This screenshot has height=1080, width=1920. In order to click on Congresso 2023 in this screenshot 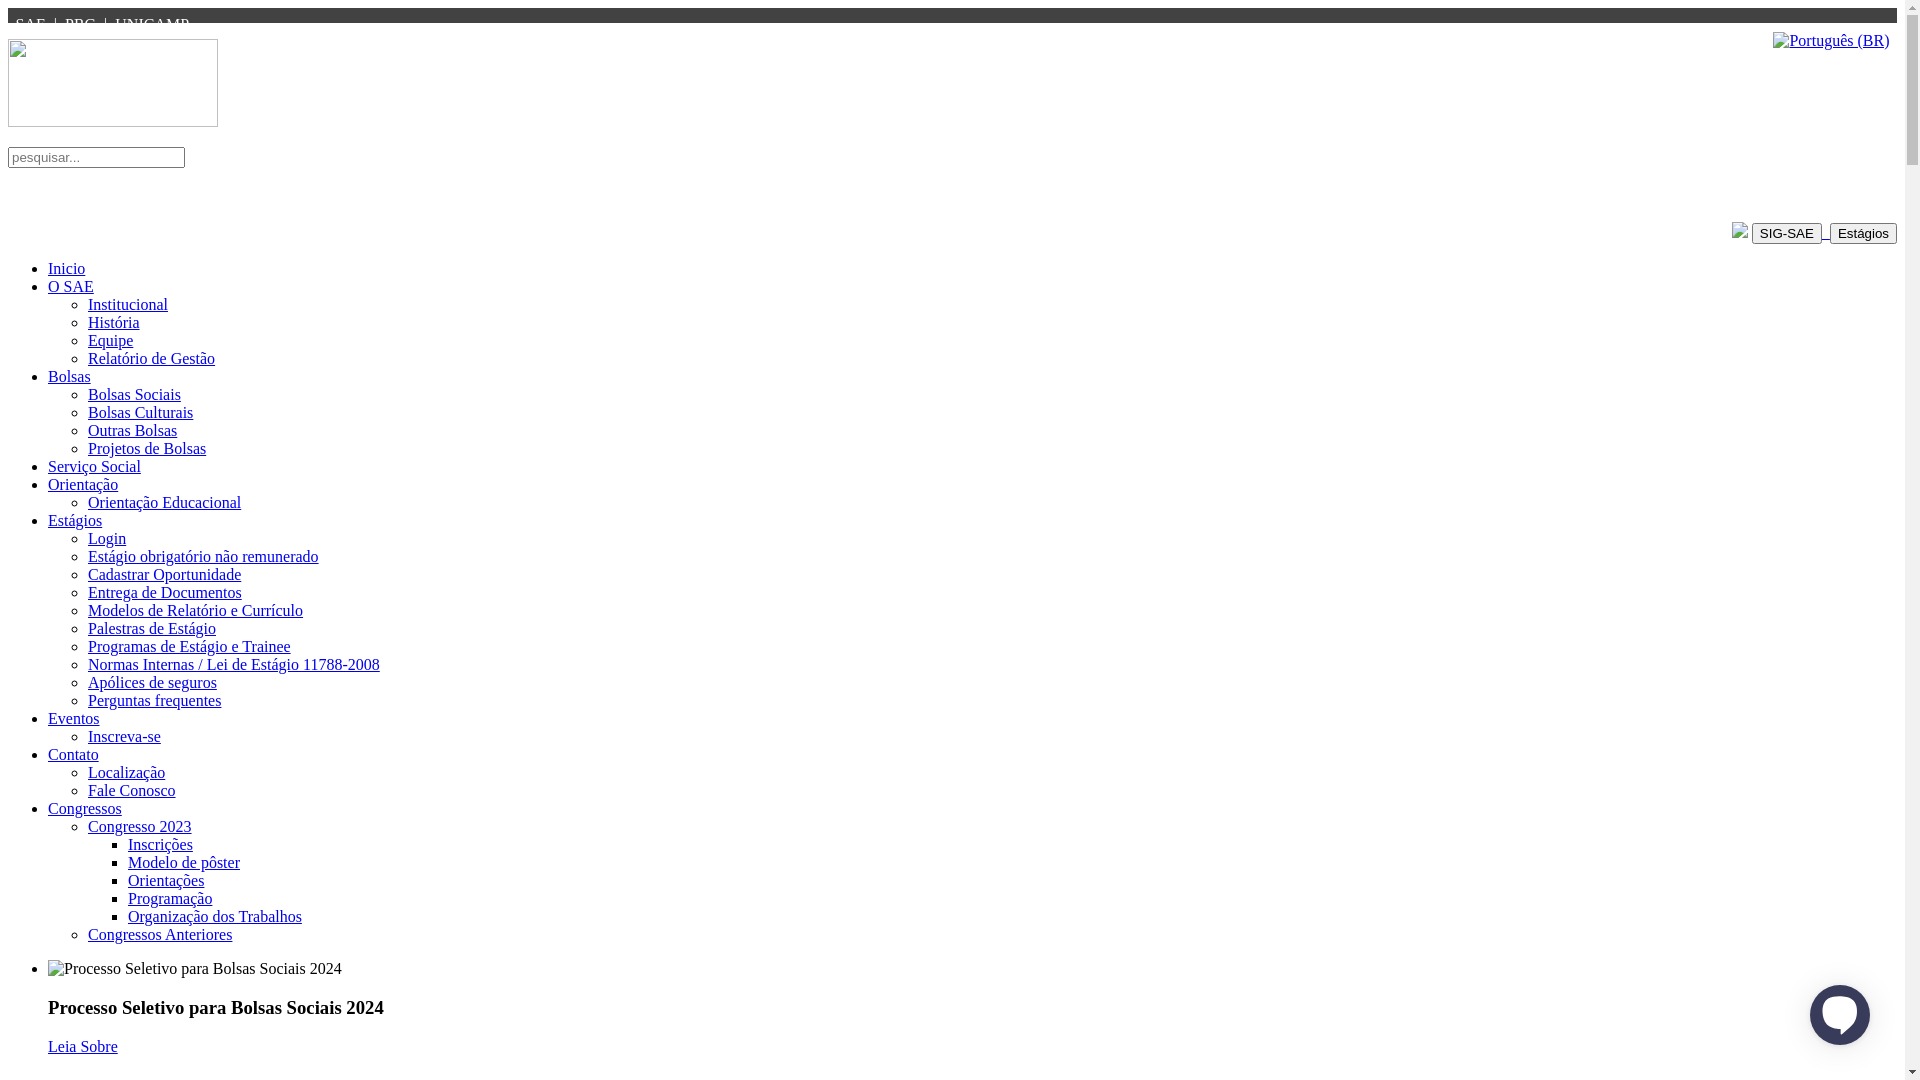, I will do `click(140, 826)`.